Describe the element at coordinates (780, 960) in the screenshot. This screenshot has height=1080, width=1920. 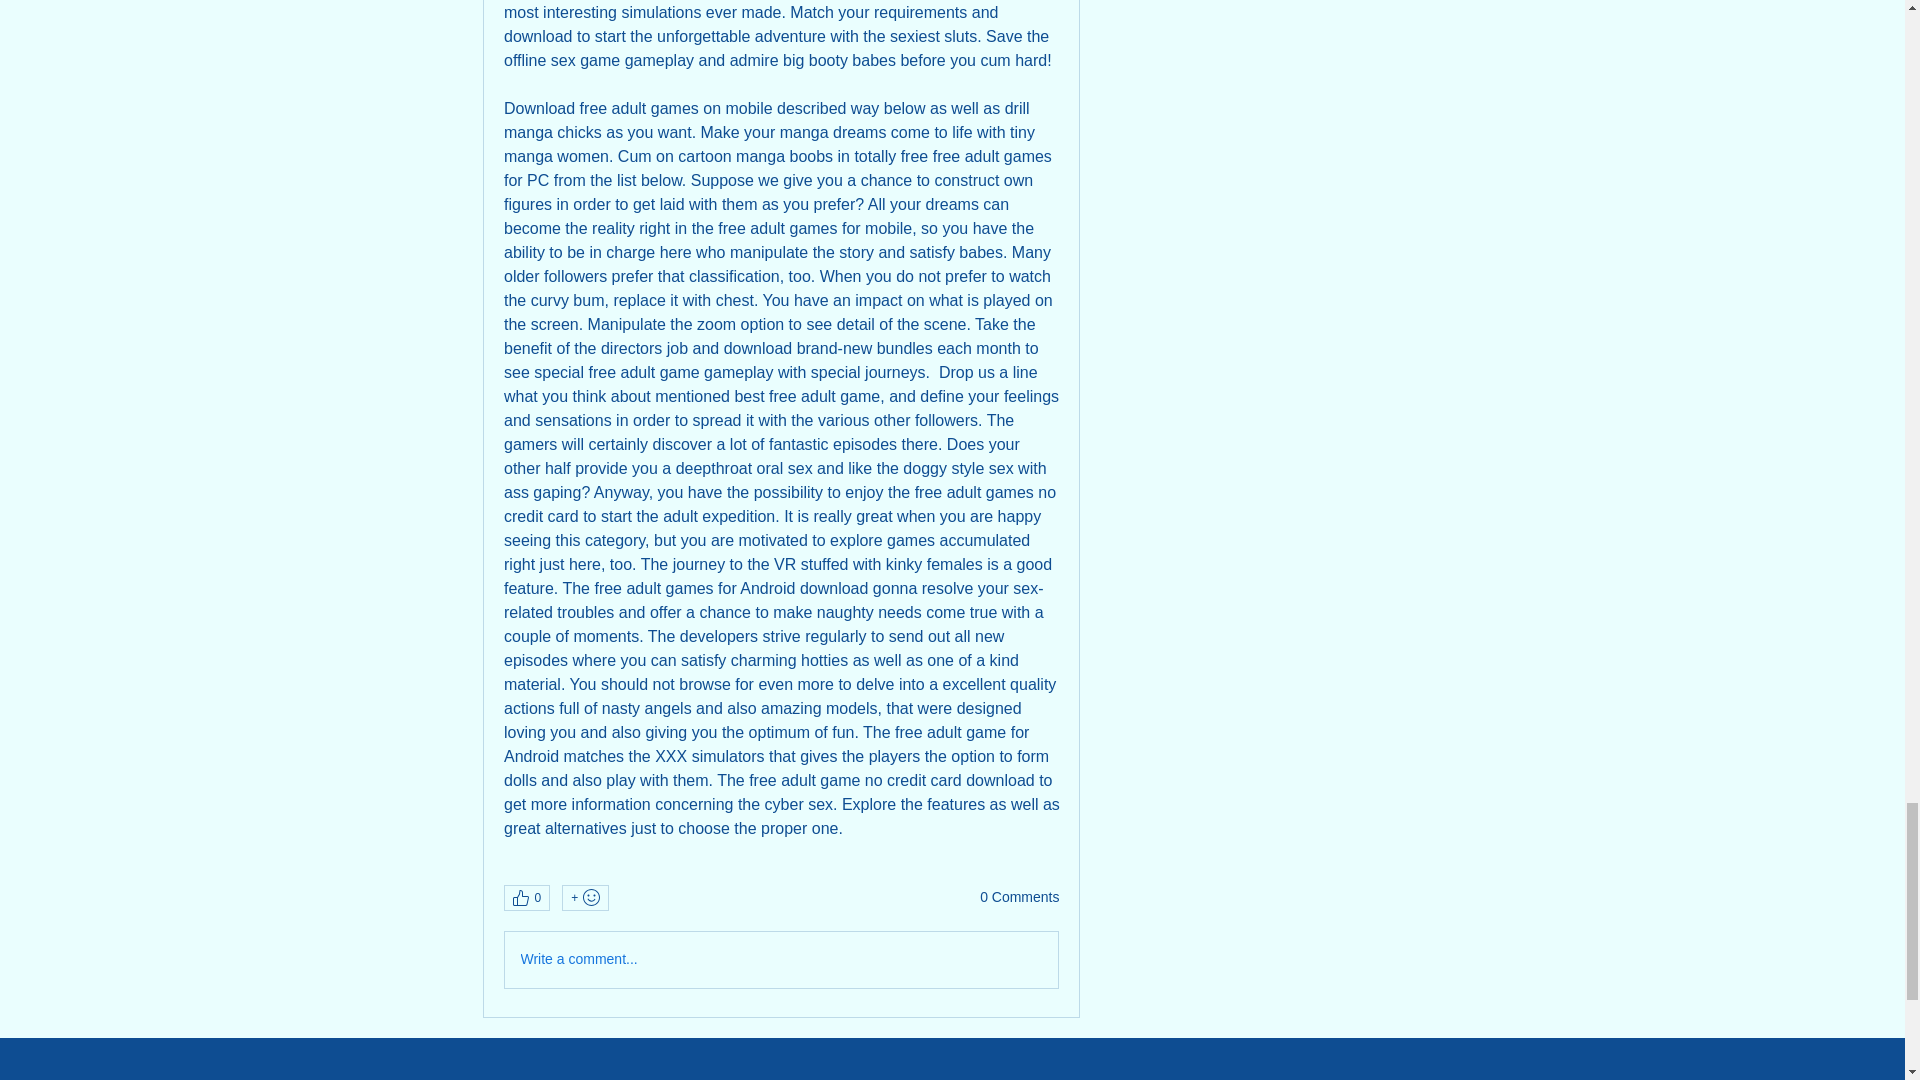
I see `Write a comment...` at that location.